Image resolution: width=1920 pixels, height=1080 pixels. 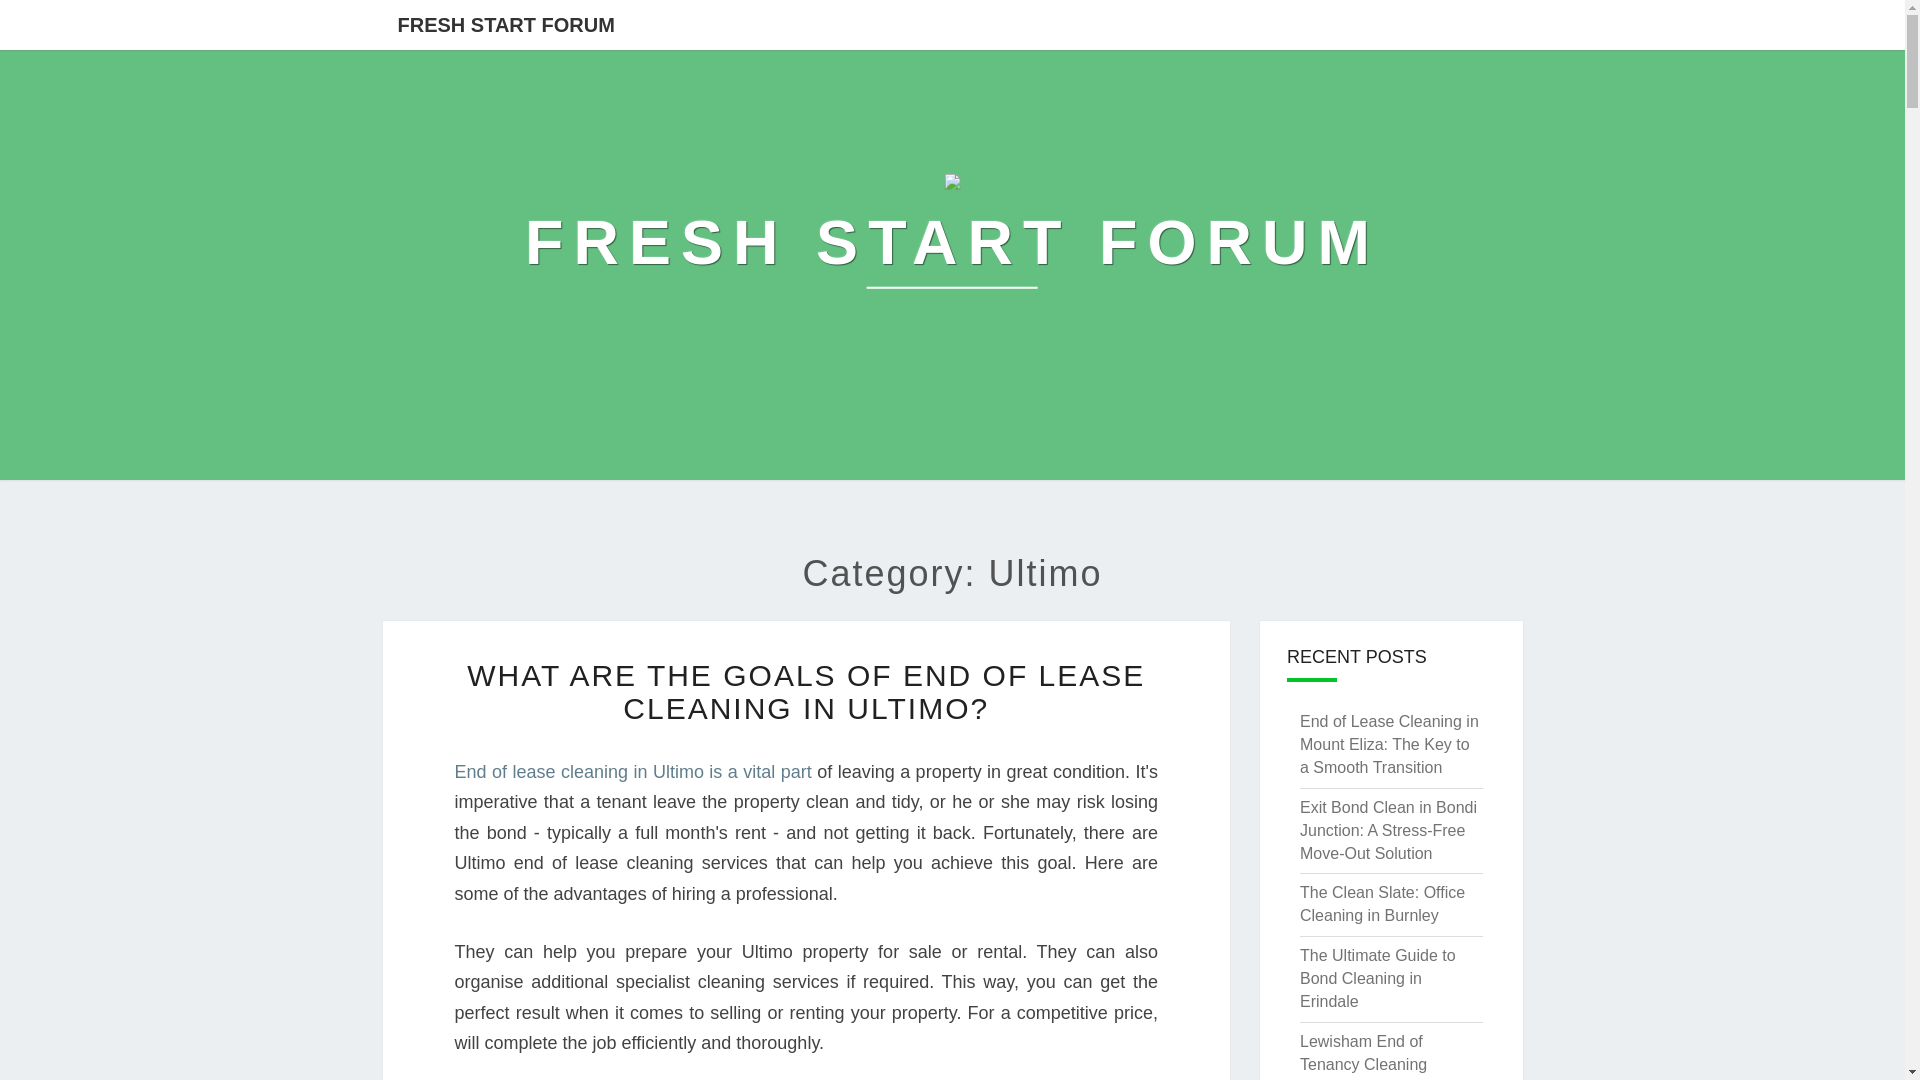 What do you see at coordinates (1377, 978) in the screenshot?
I see `The Ultimate Guide to Bond Cleaning in Erindale` at bounding box center [1377, 978].